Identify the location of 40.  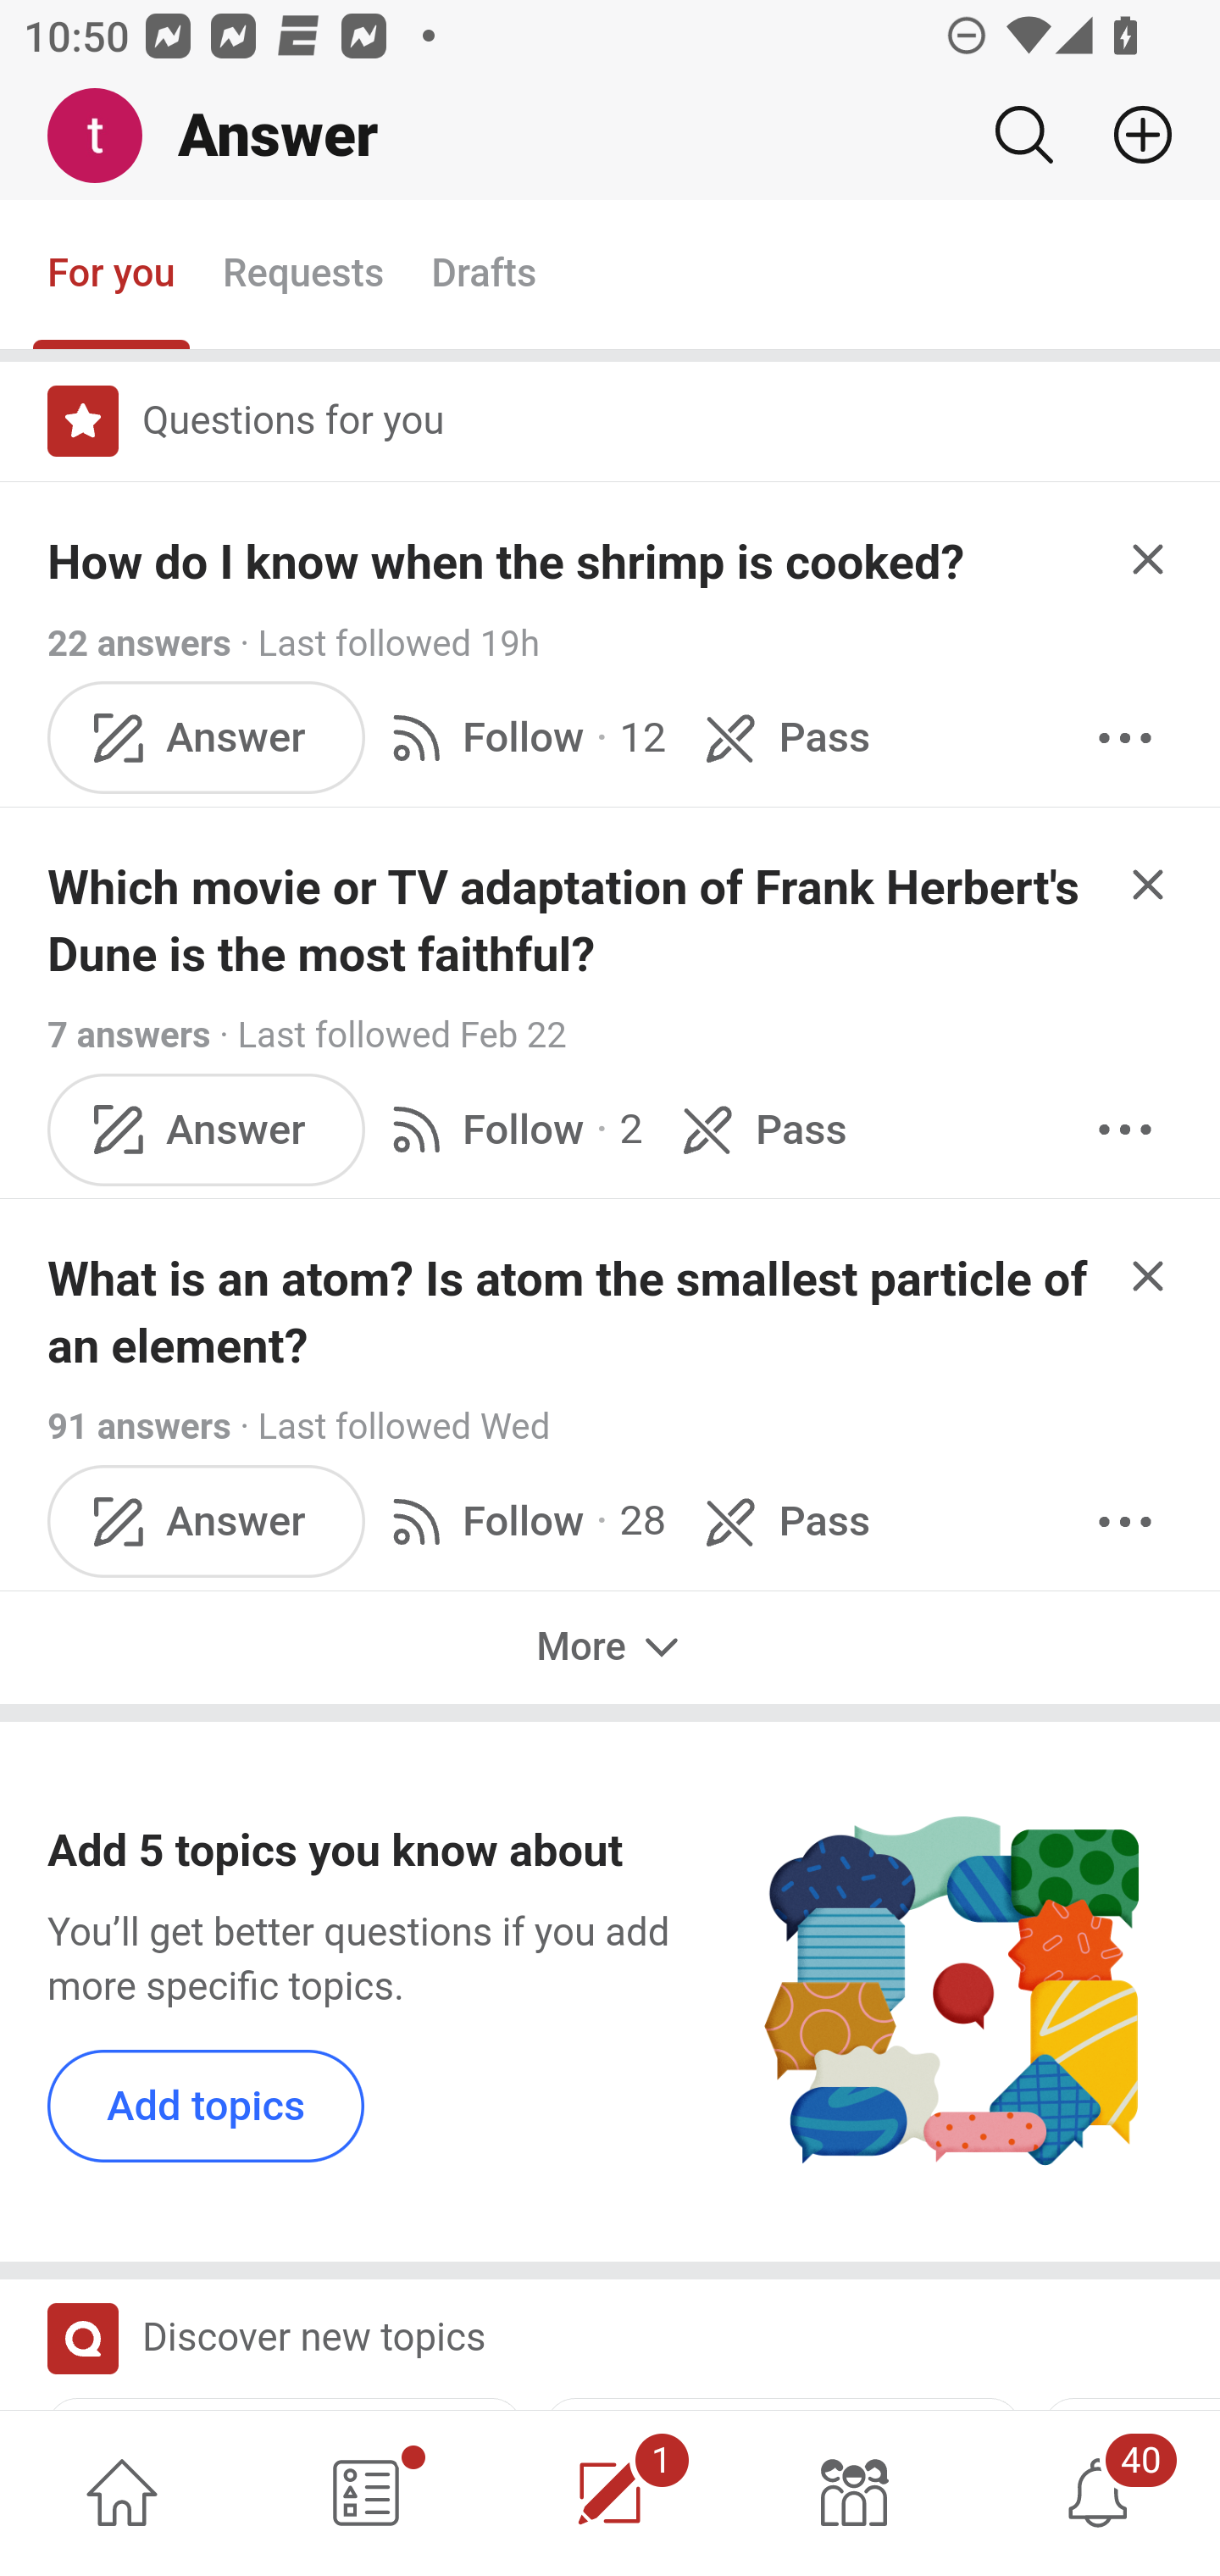
(1098, 2493).